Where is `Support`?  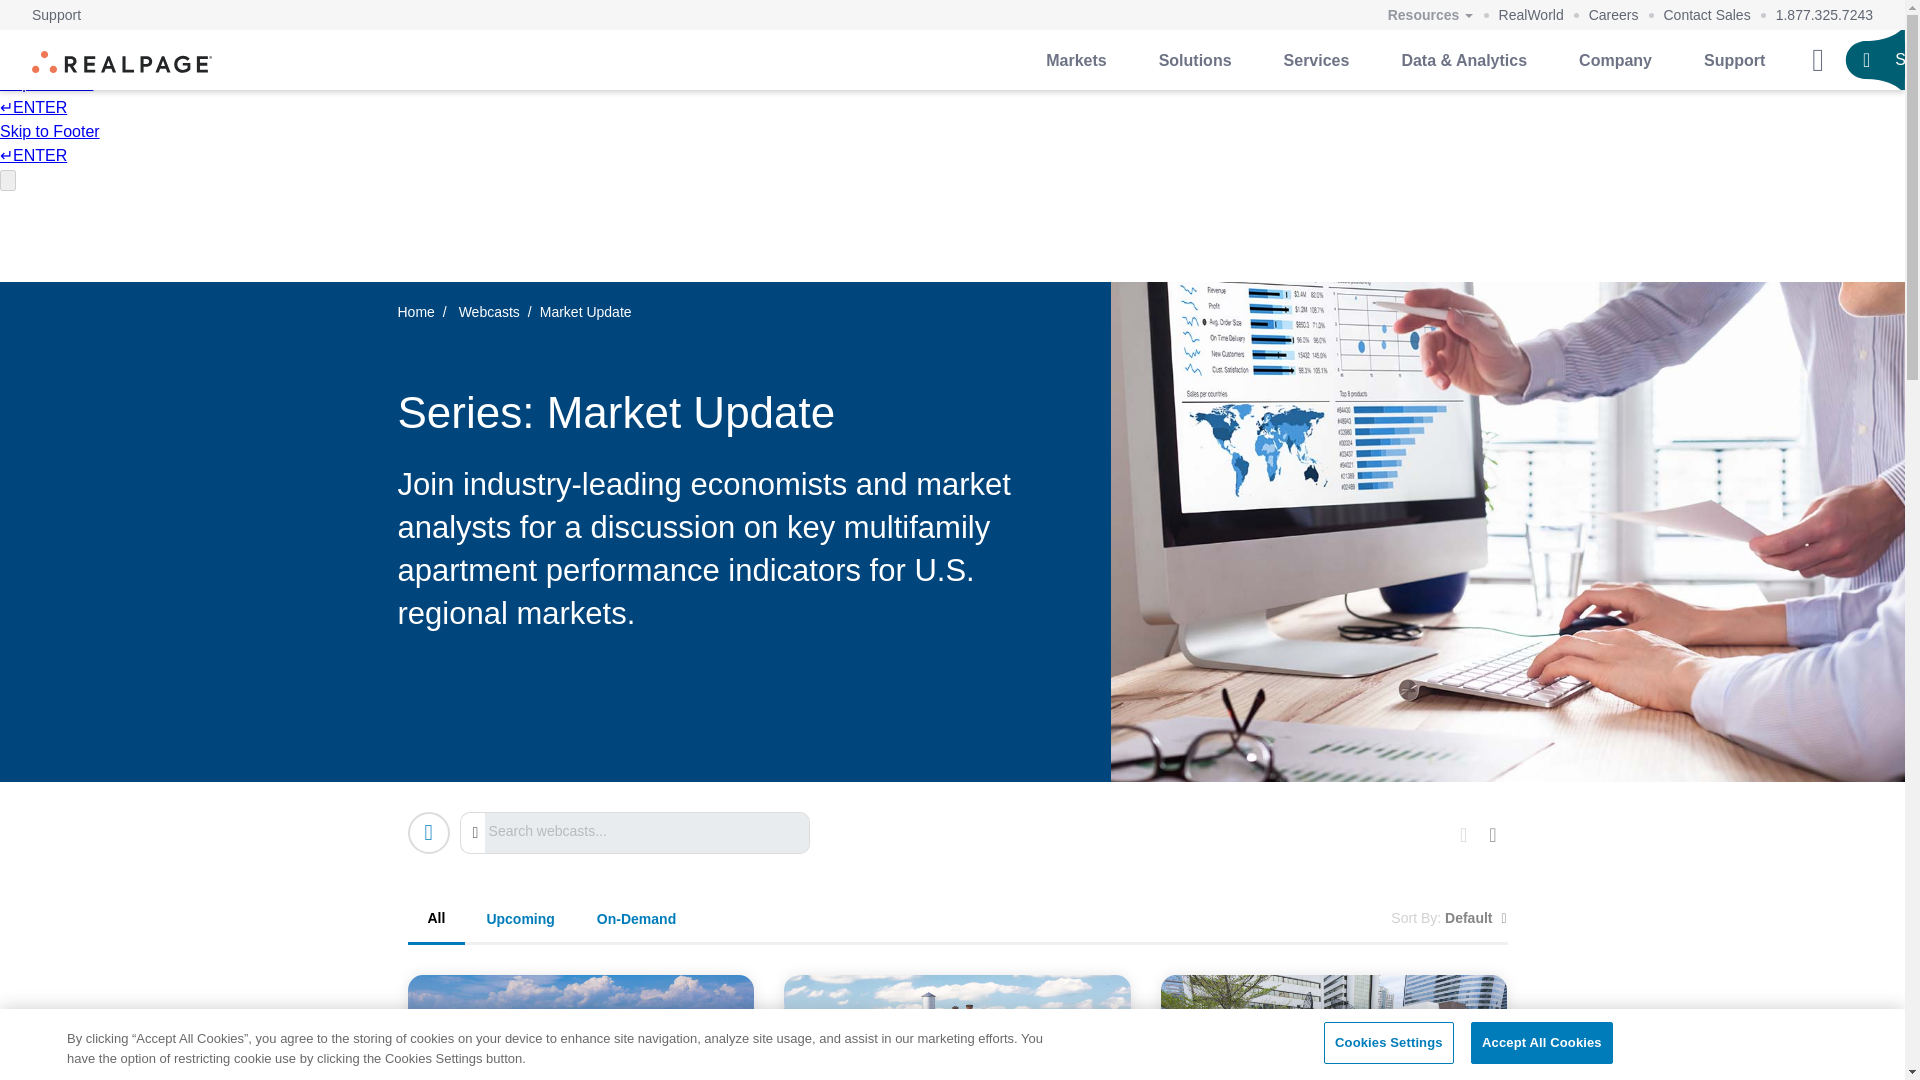
Support is located at coordinates (56, 15).